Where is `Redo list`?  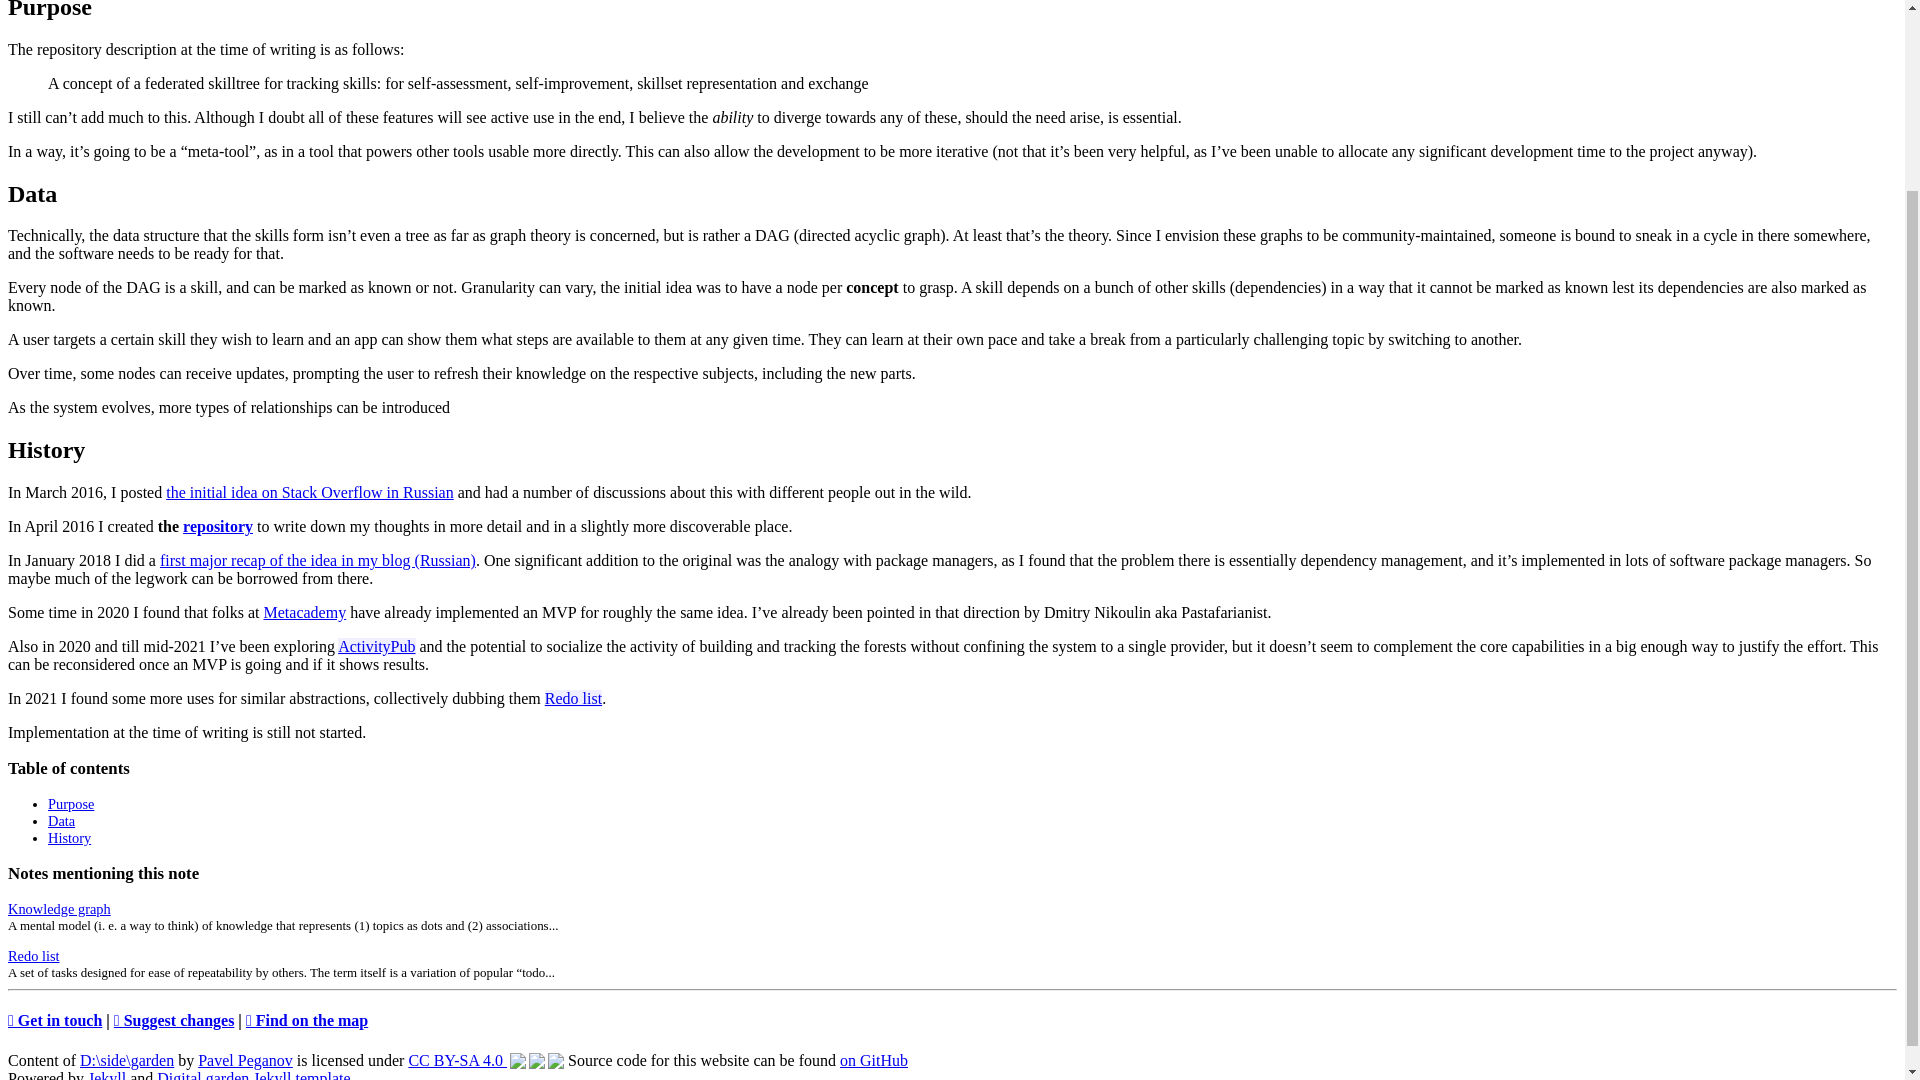
Redo list is located at coordinates (574, 698).